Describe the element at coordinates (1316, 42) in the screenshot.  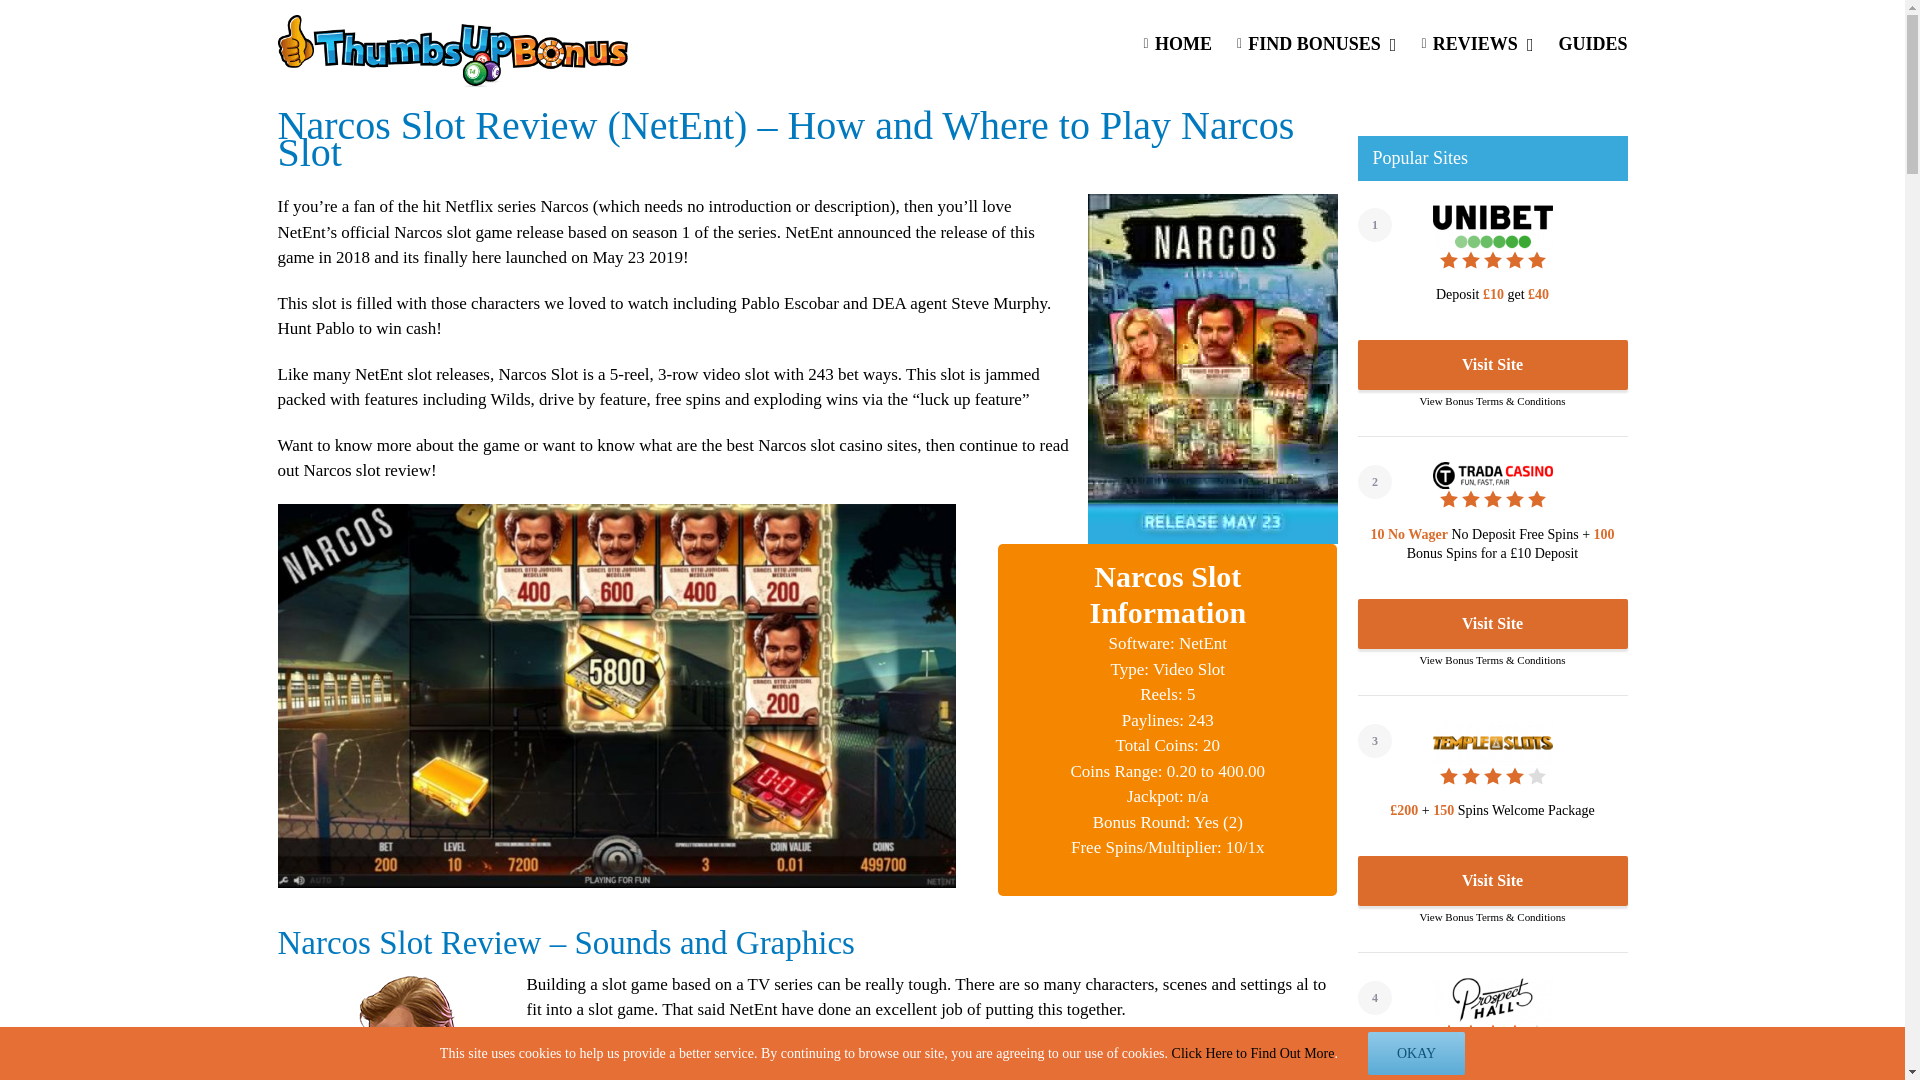
I see `Find Bonuses` at that location.